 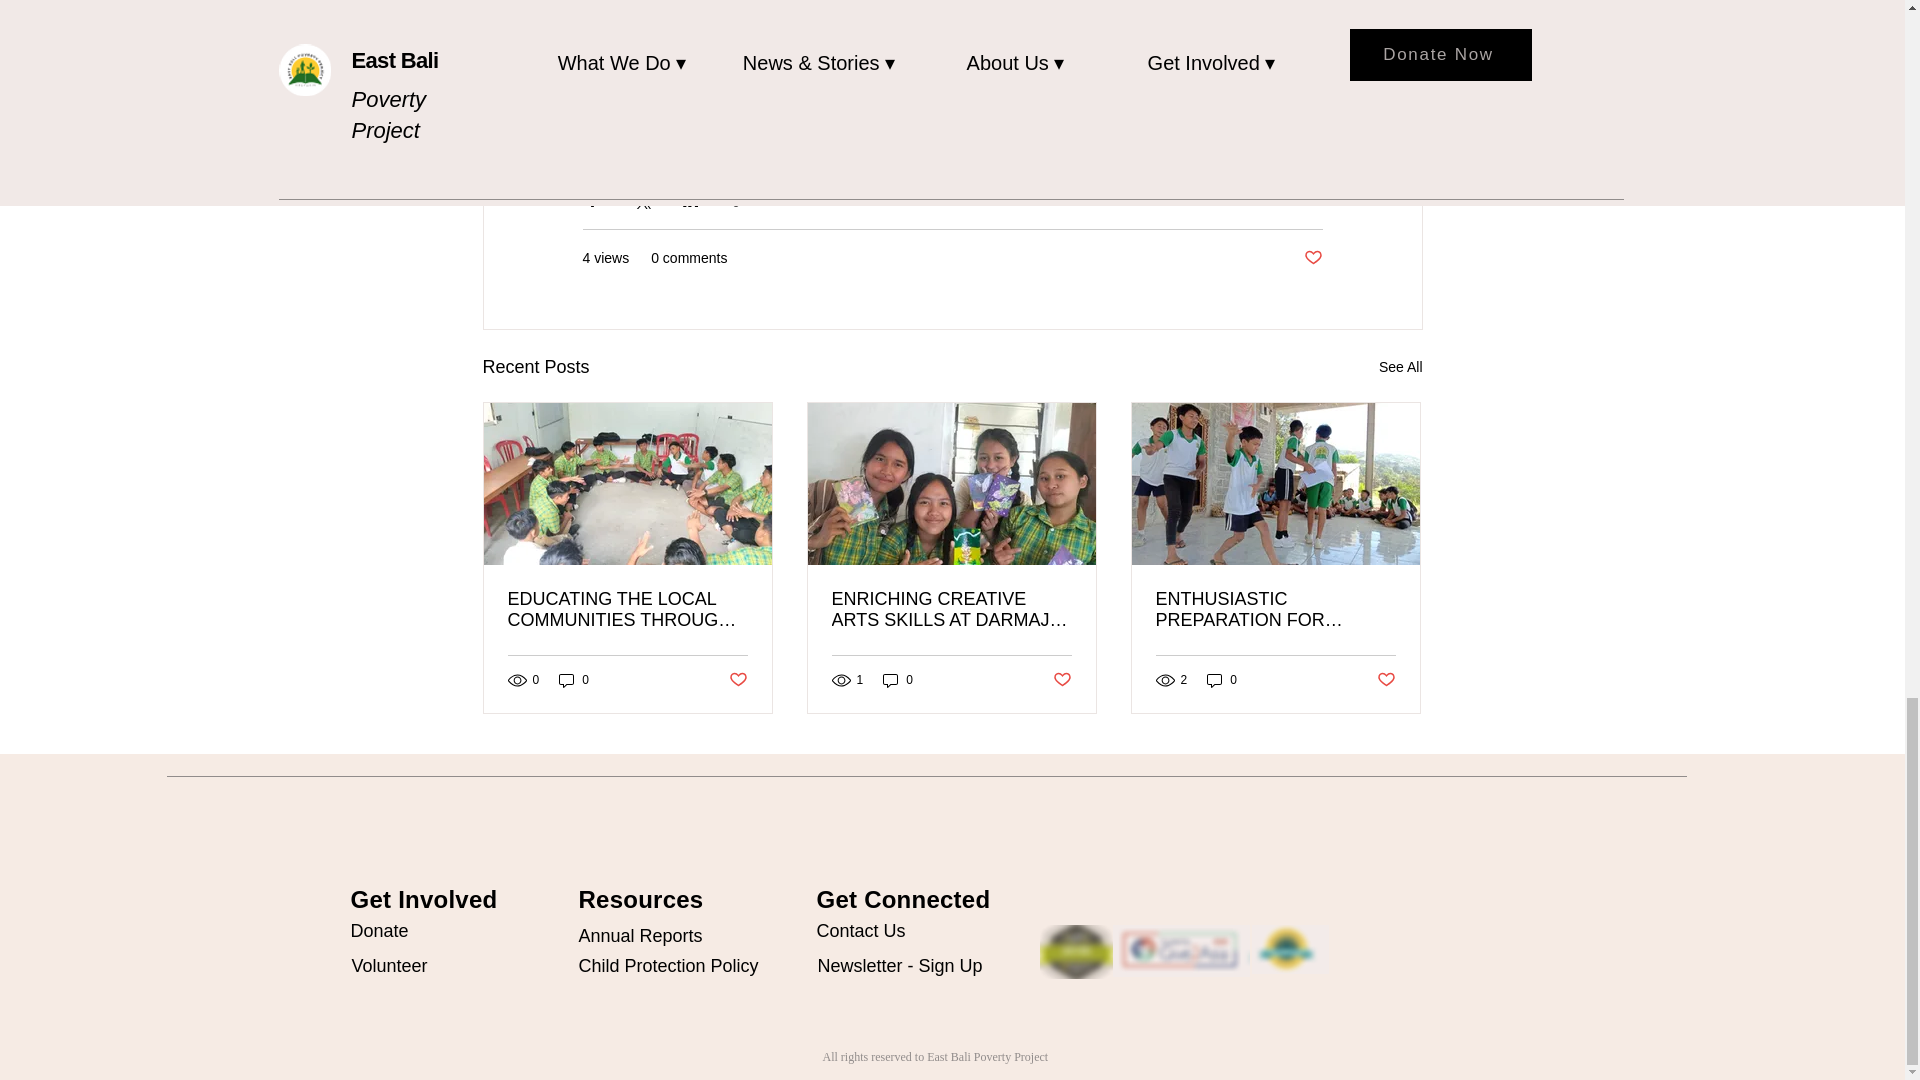 What do you see at coordinates (1400, 368) in the screenshot?
I see `See All` at bounding box center [1400, 368].